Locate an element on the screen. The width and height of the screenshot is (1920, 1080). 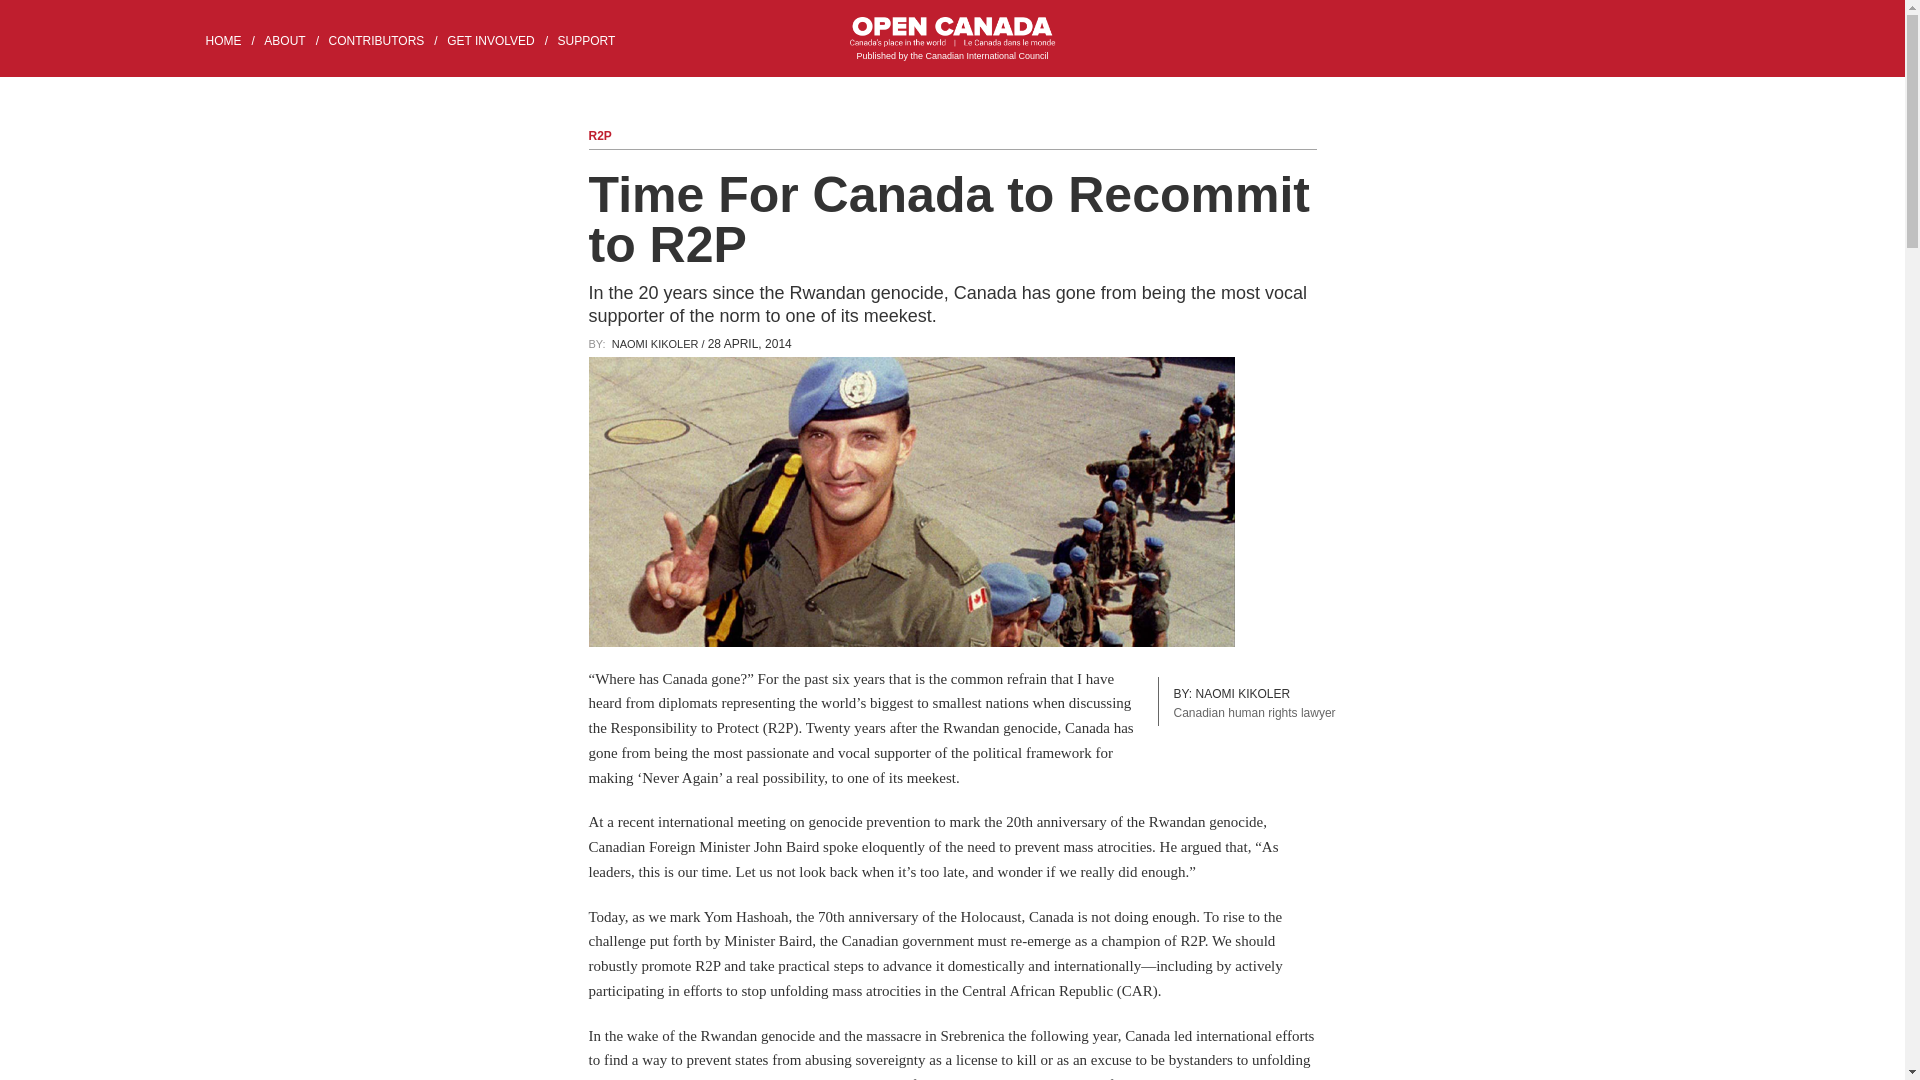
ABOUT is located at coordinates (294, 40).